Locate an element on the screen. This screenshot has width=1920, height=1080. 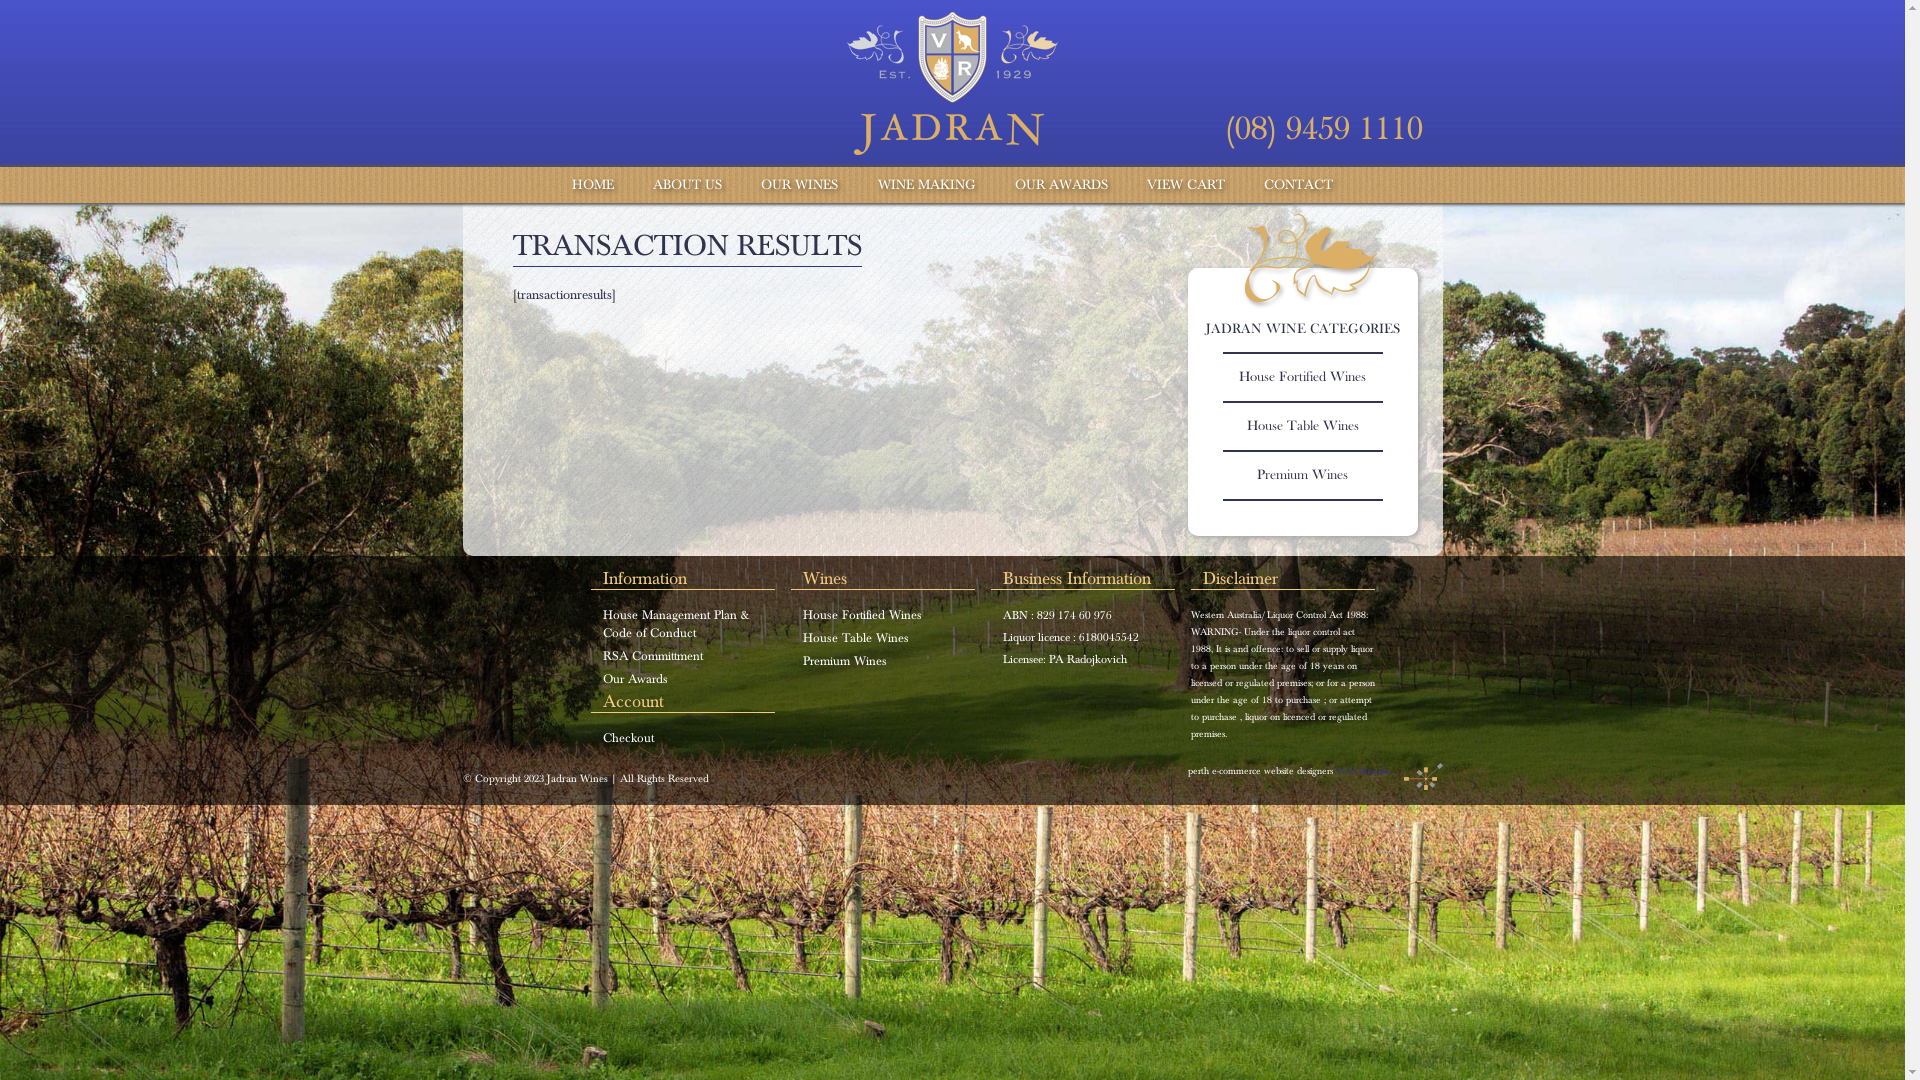
WINE MAKING is located at coordinates (927, 185).